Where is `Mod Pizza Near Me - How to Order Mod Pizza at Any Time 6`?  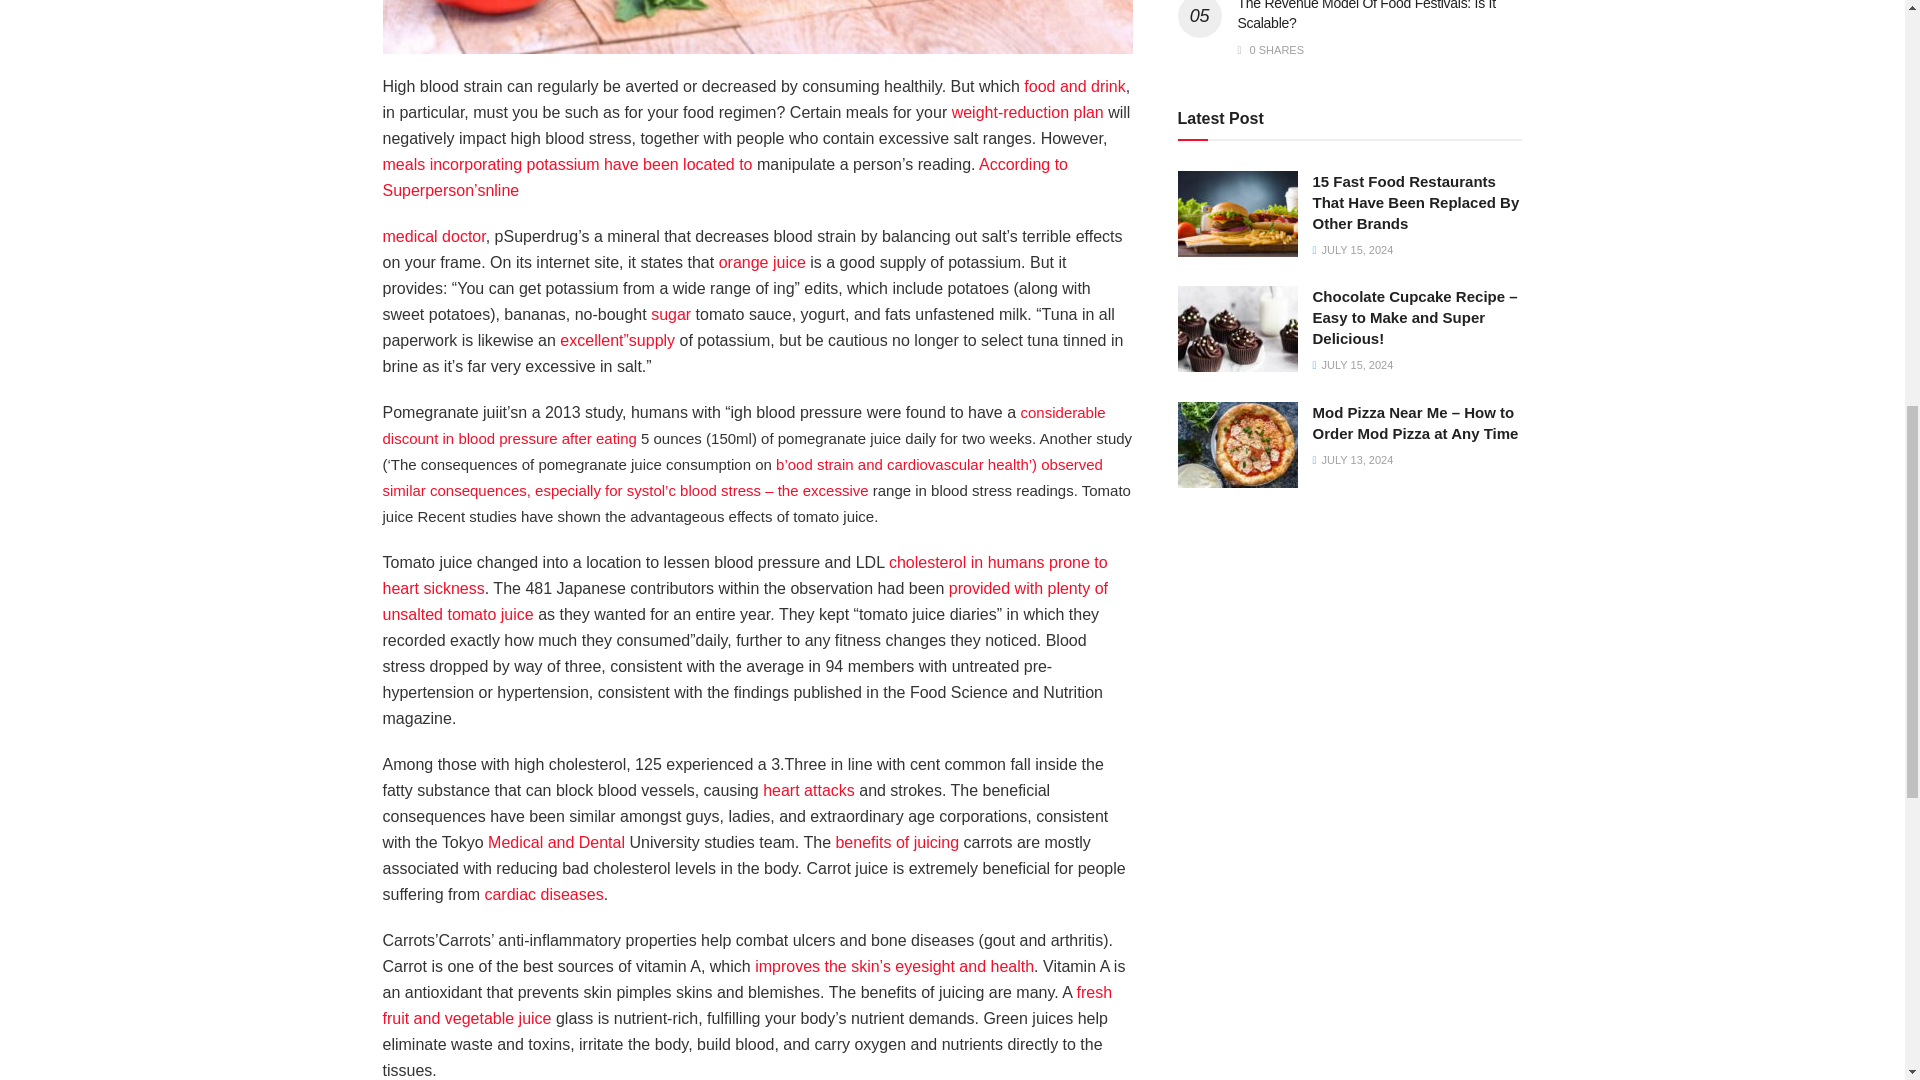
Mod Pizza Near Me - How to Order Mod Pizza at Any Time 6 is located at coordinates (1238, 444).